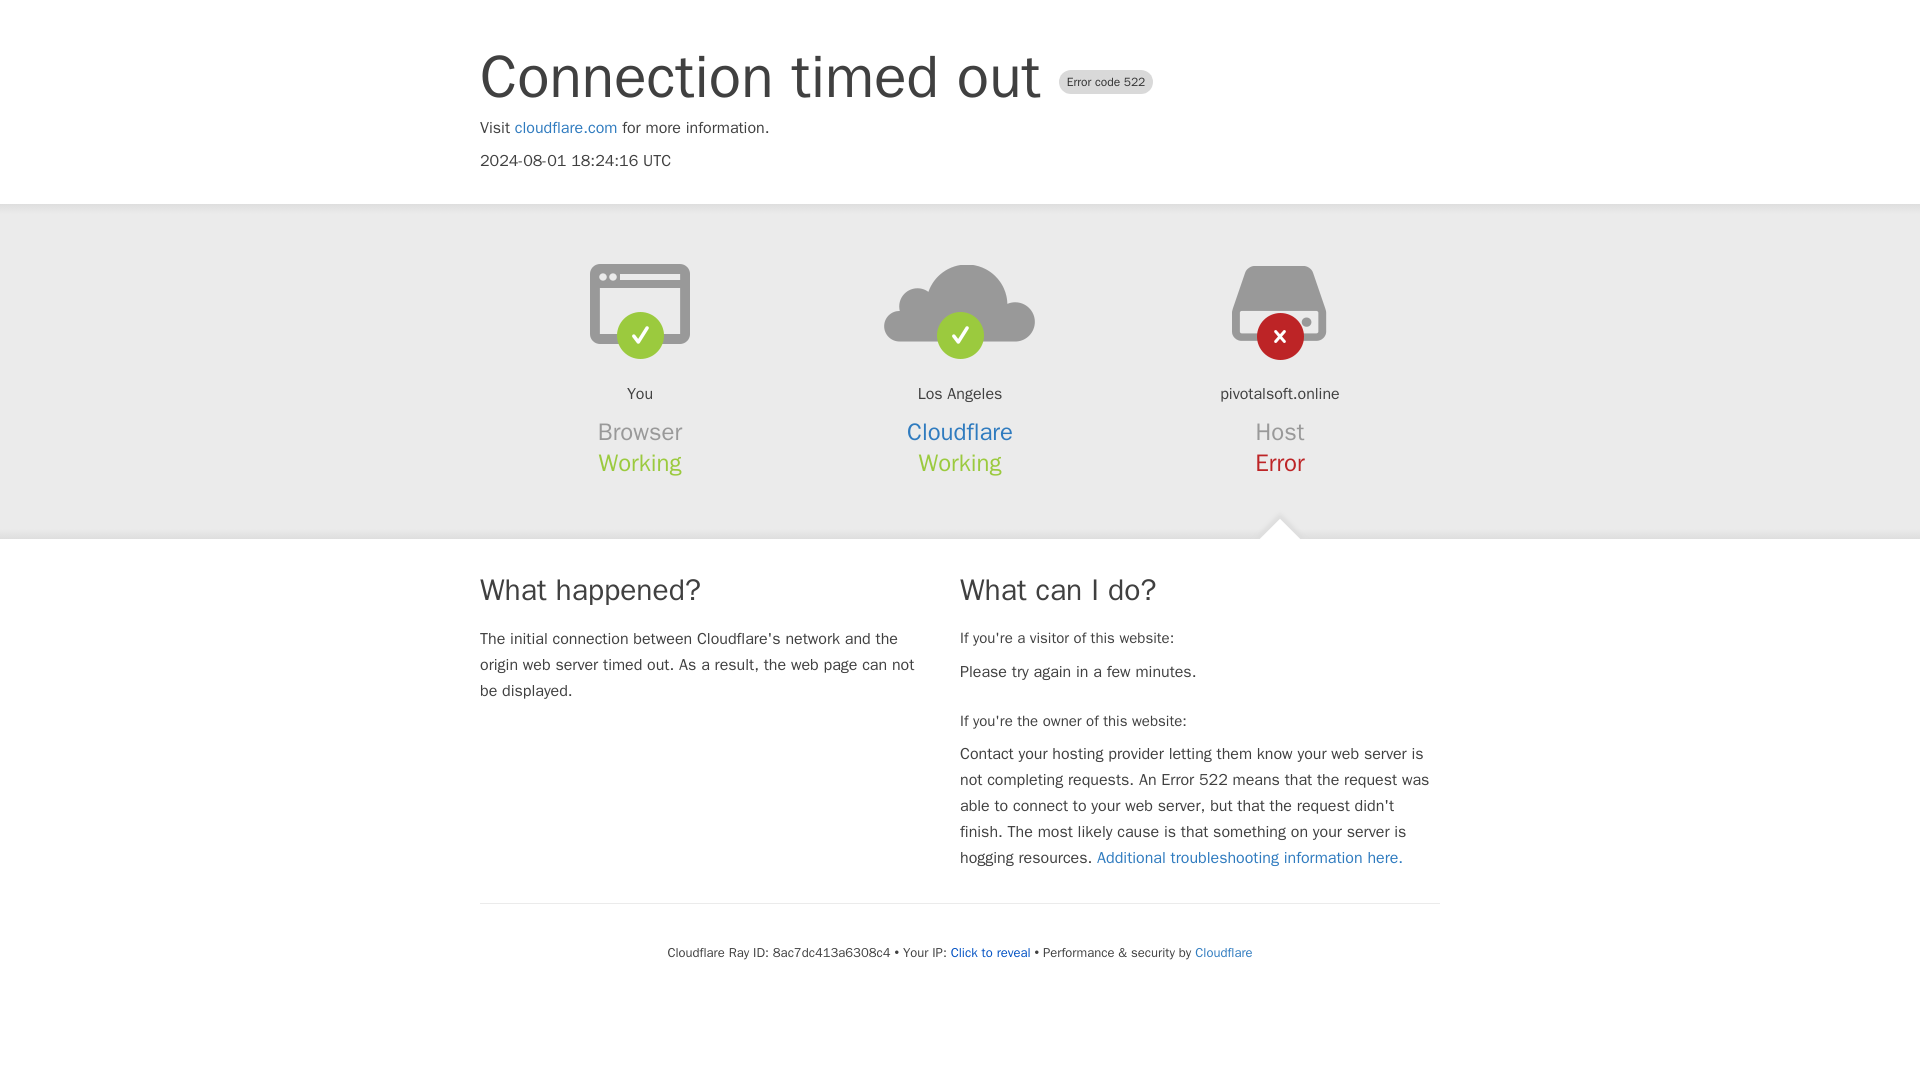 The width and height of the screenshot is (1920, 1080). I want to click on Additional troubleshooting information here., so click(1250, 858).